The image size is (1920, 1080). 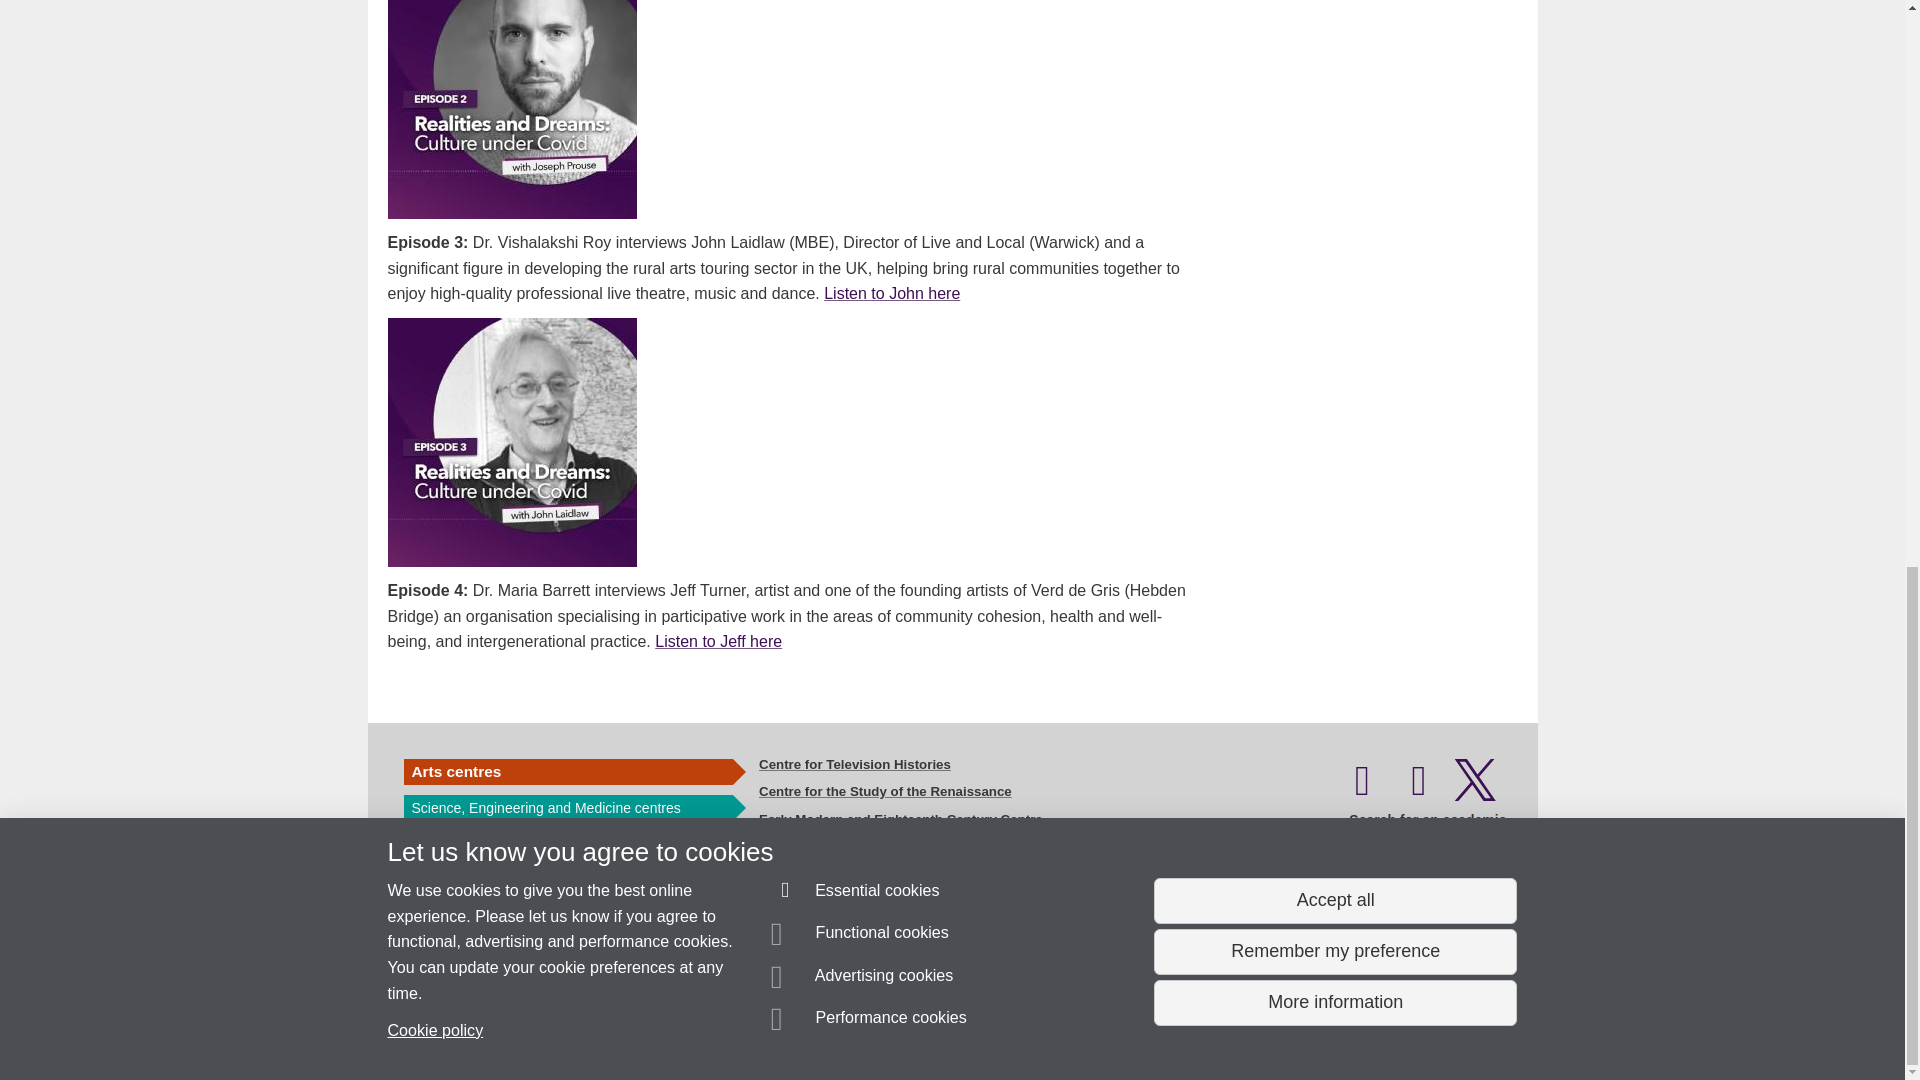 I want to click on University of Warwick on Twitter, so click(x=1475, y=790).